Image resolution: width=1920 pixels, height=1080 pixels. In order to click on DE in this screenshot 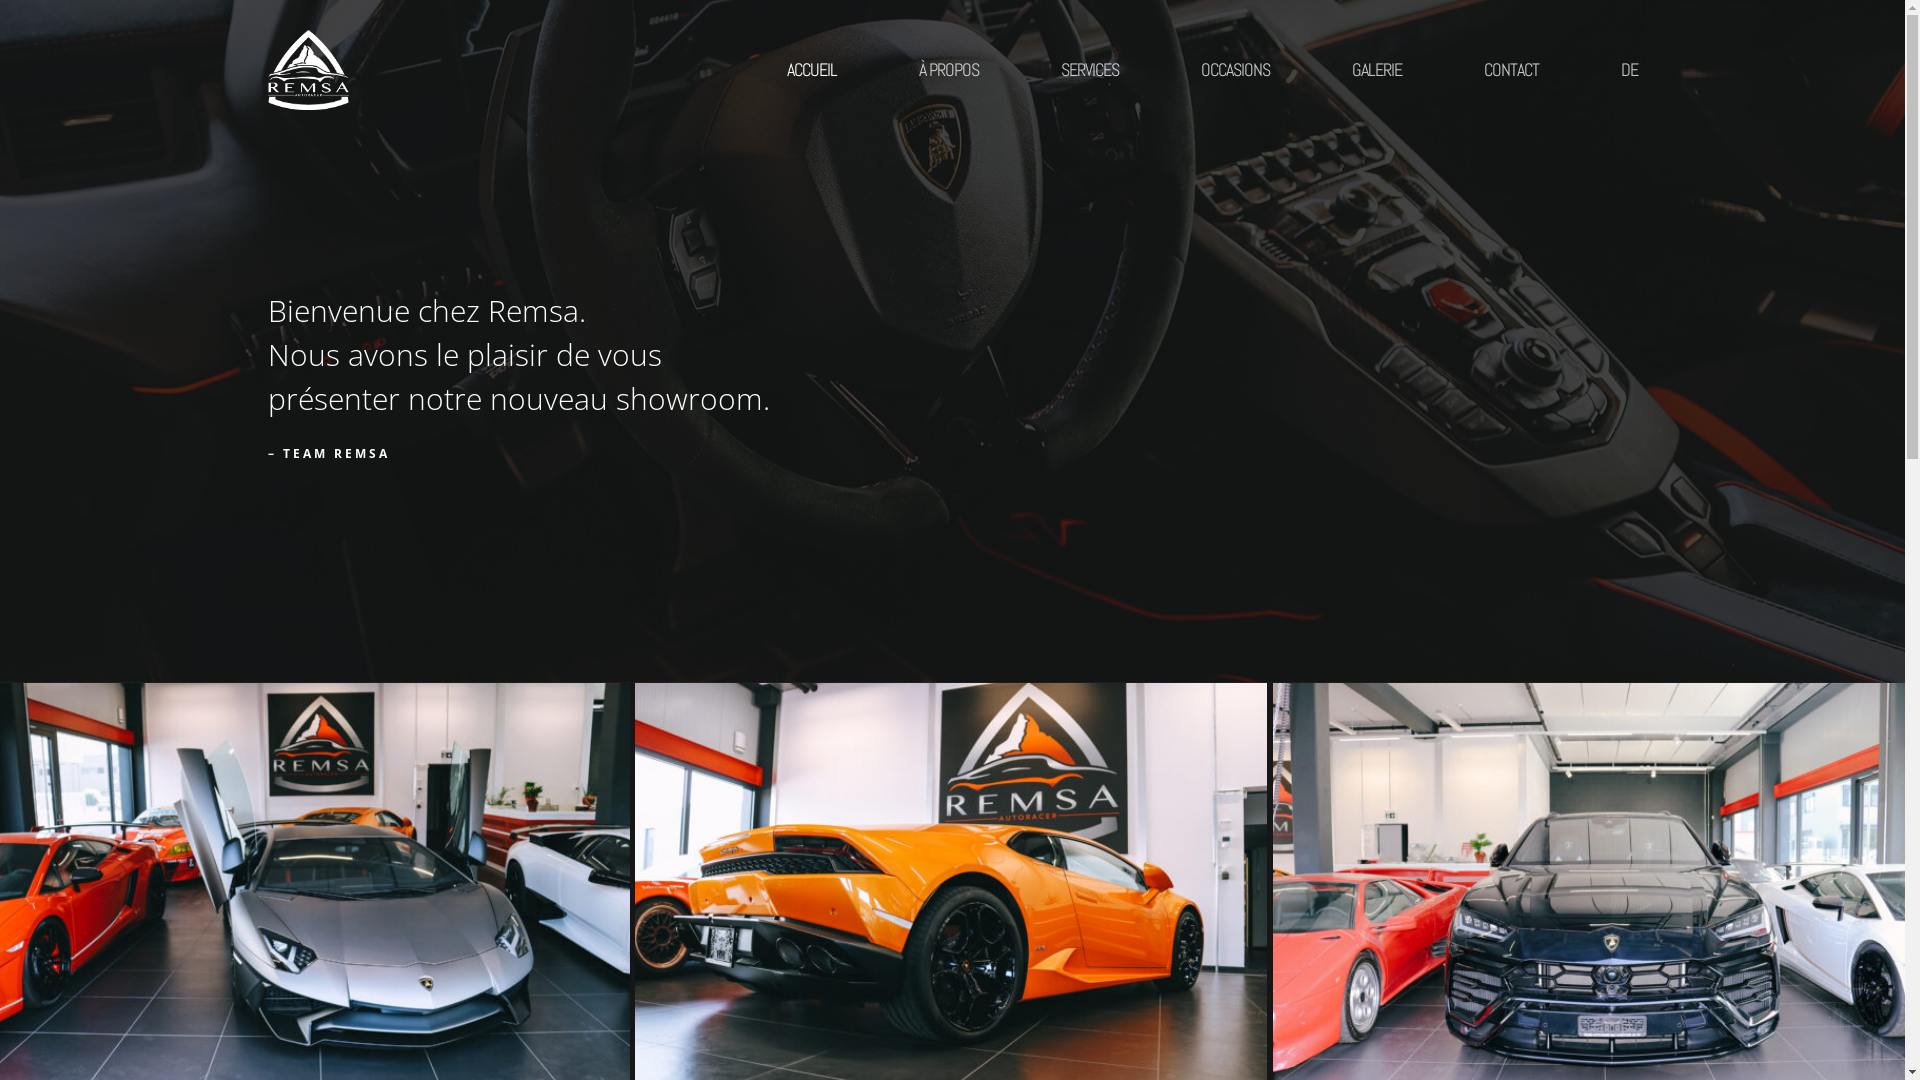, I will do `click(1609, 70)`.